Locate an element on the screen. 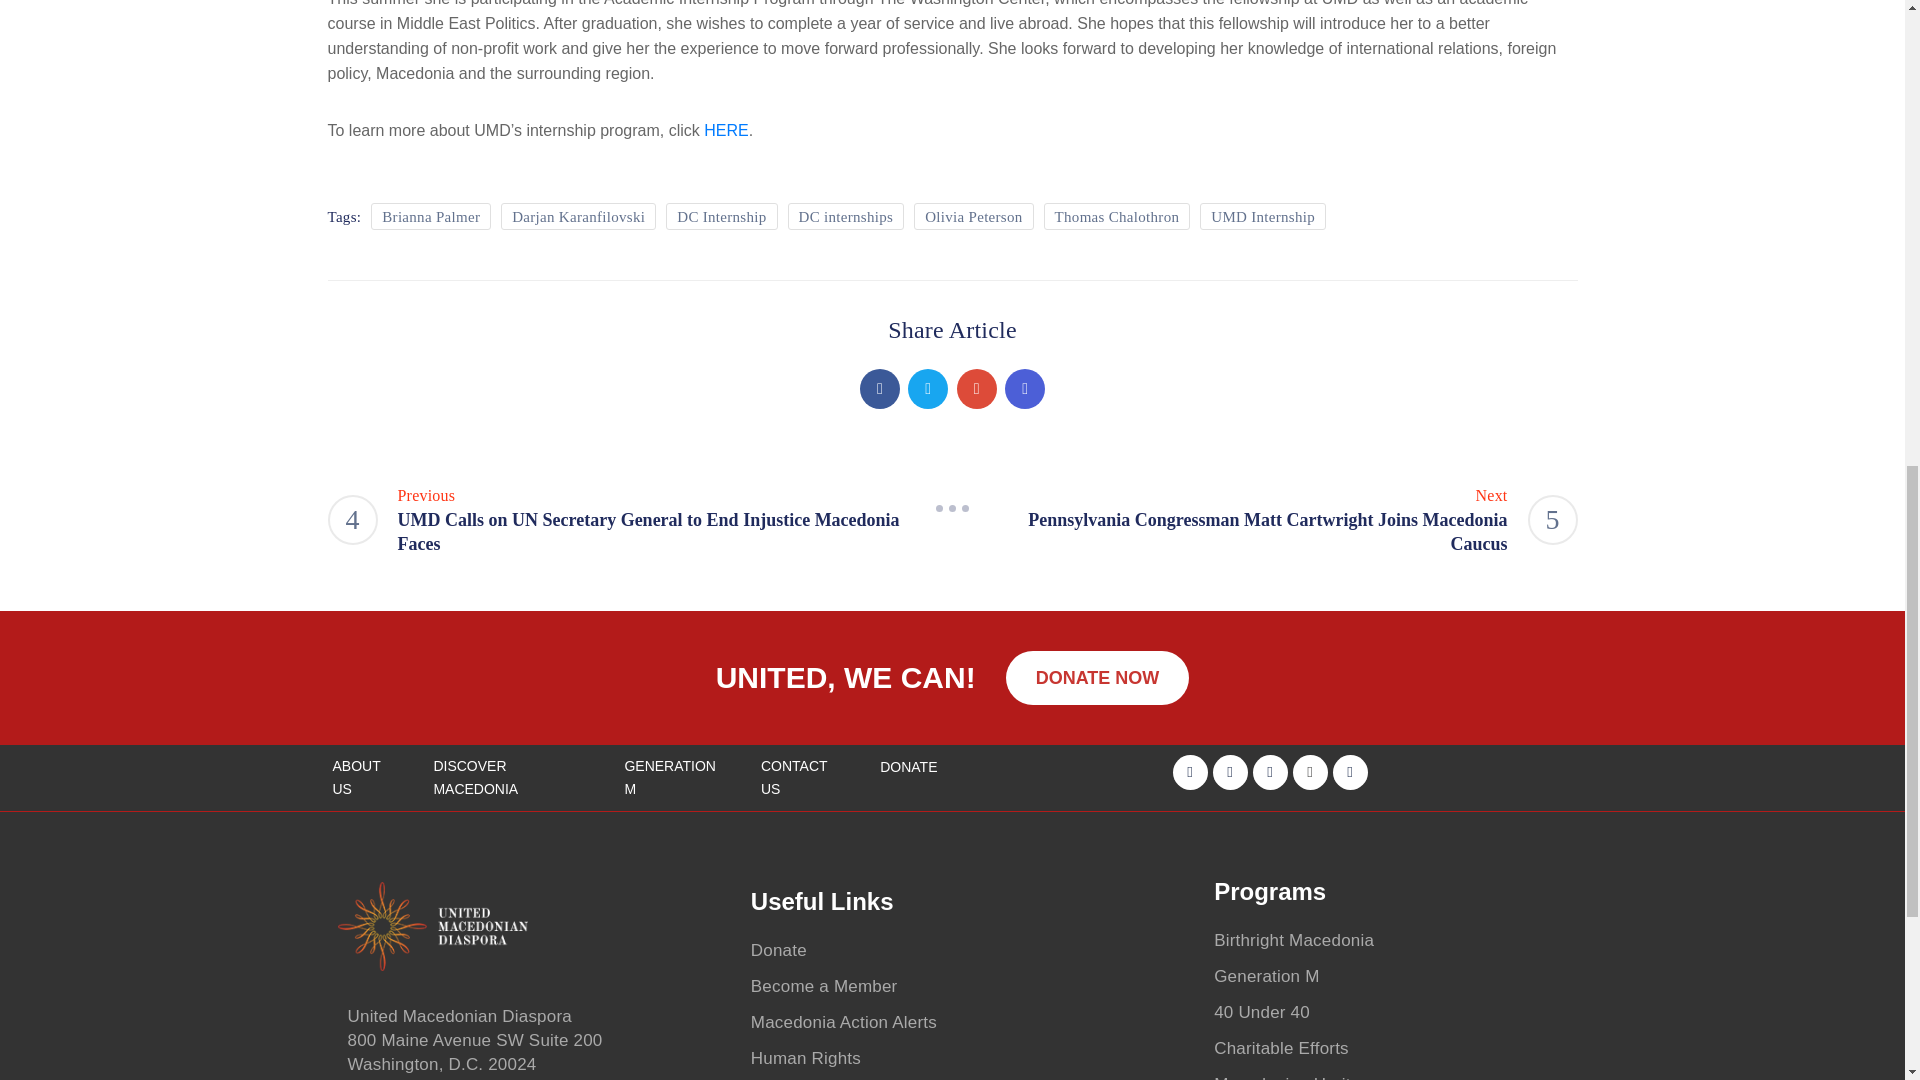 The image size is (1920, 1080). Twitter is located at coordinates (928, 389).